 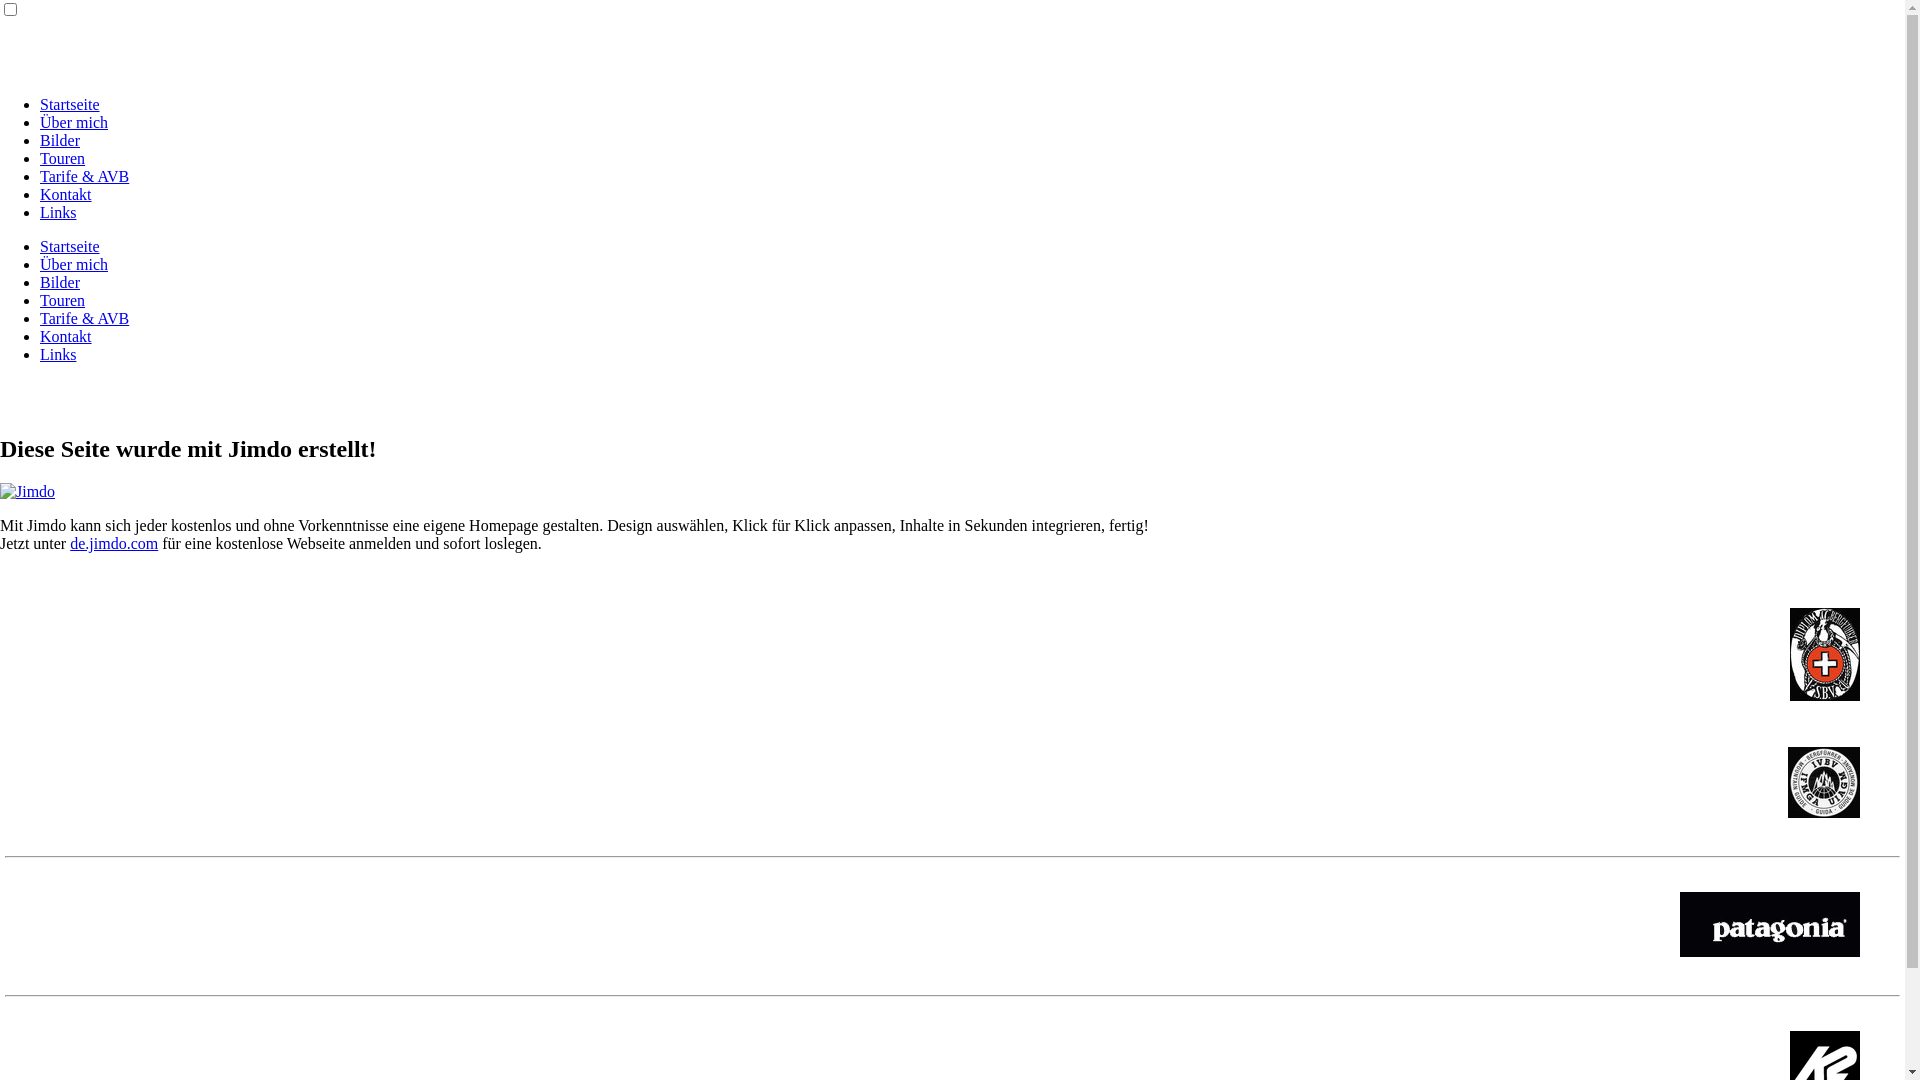 I want to click on Tarife & AVB, so click(x=84, y=176).